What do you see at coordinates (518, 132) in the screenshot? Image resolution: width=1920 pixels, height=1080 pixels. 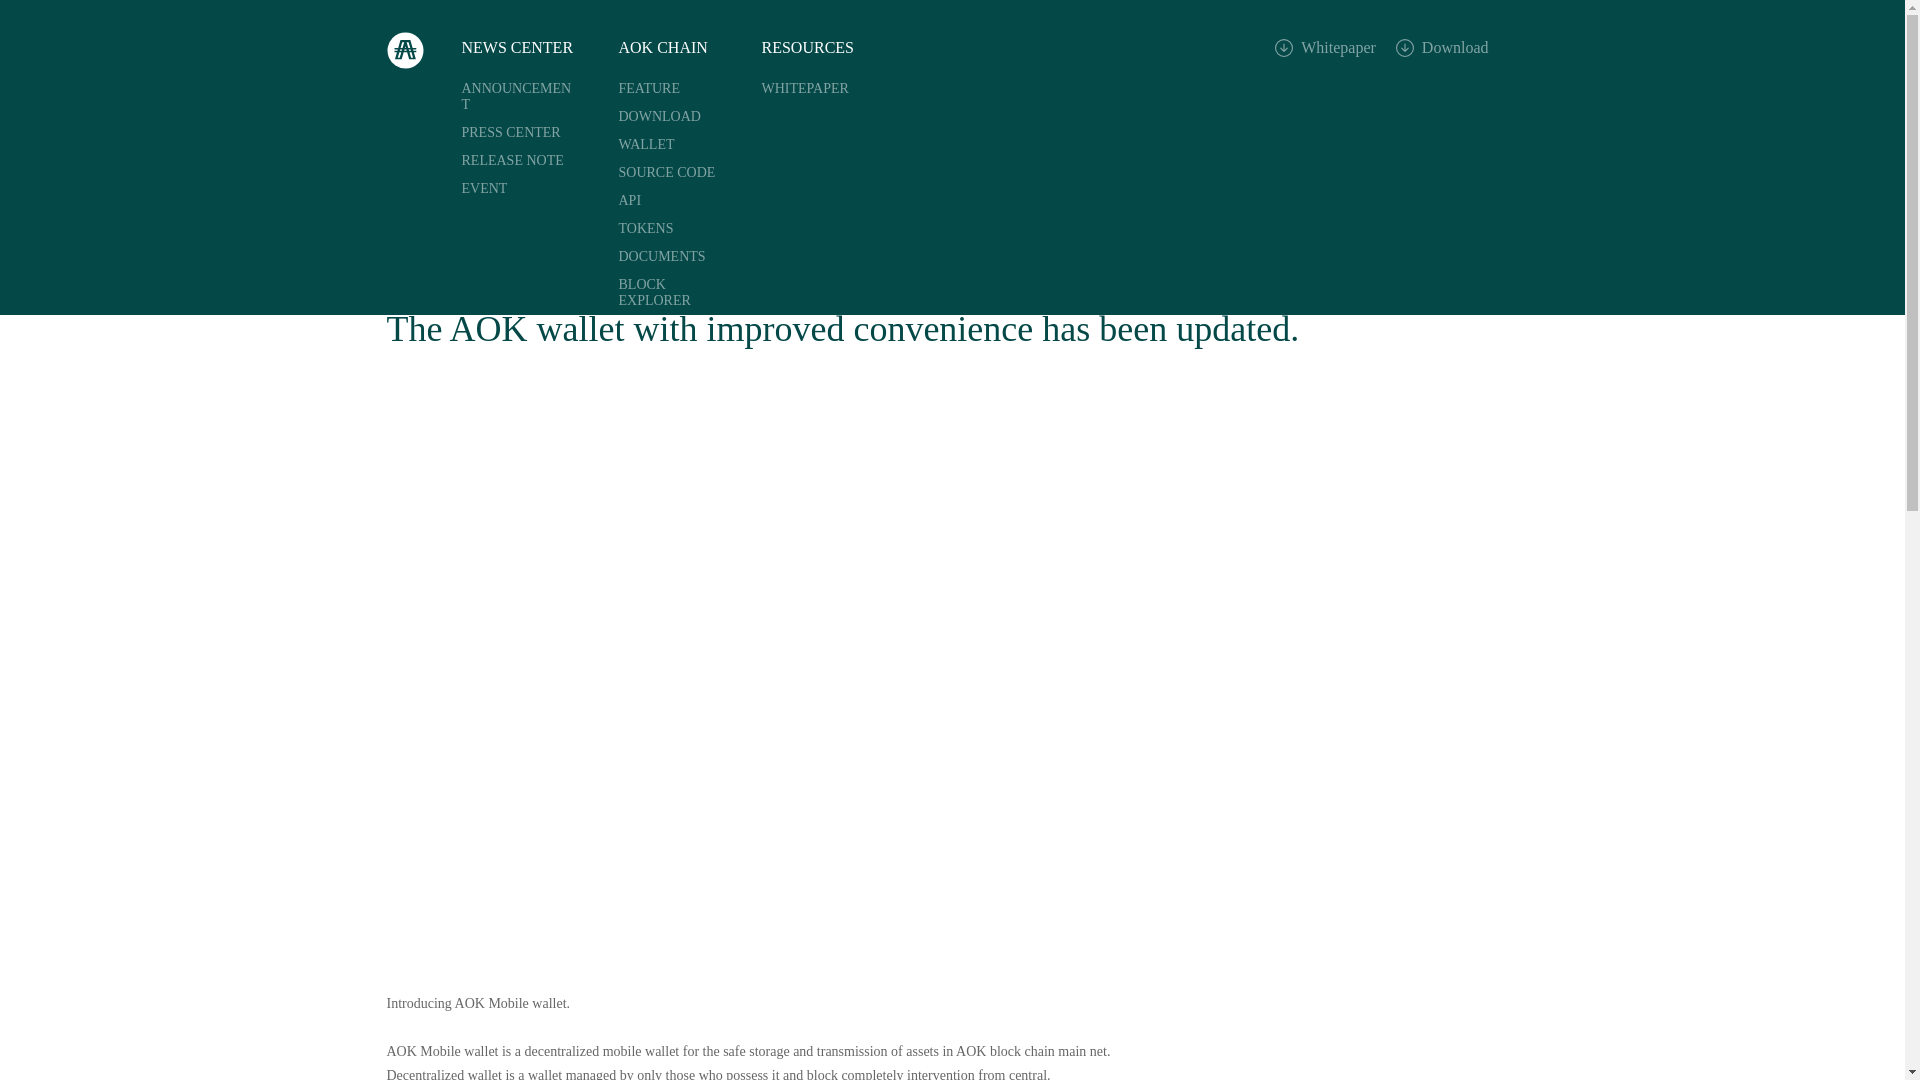 I see `PRESS CENTER` at bounding box center [518, 132].